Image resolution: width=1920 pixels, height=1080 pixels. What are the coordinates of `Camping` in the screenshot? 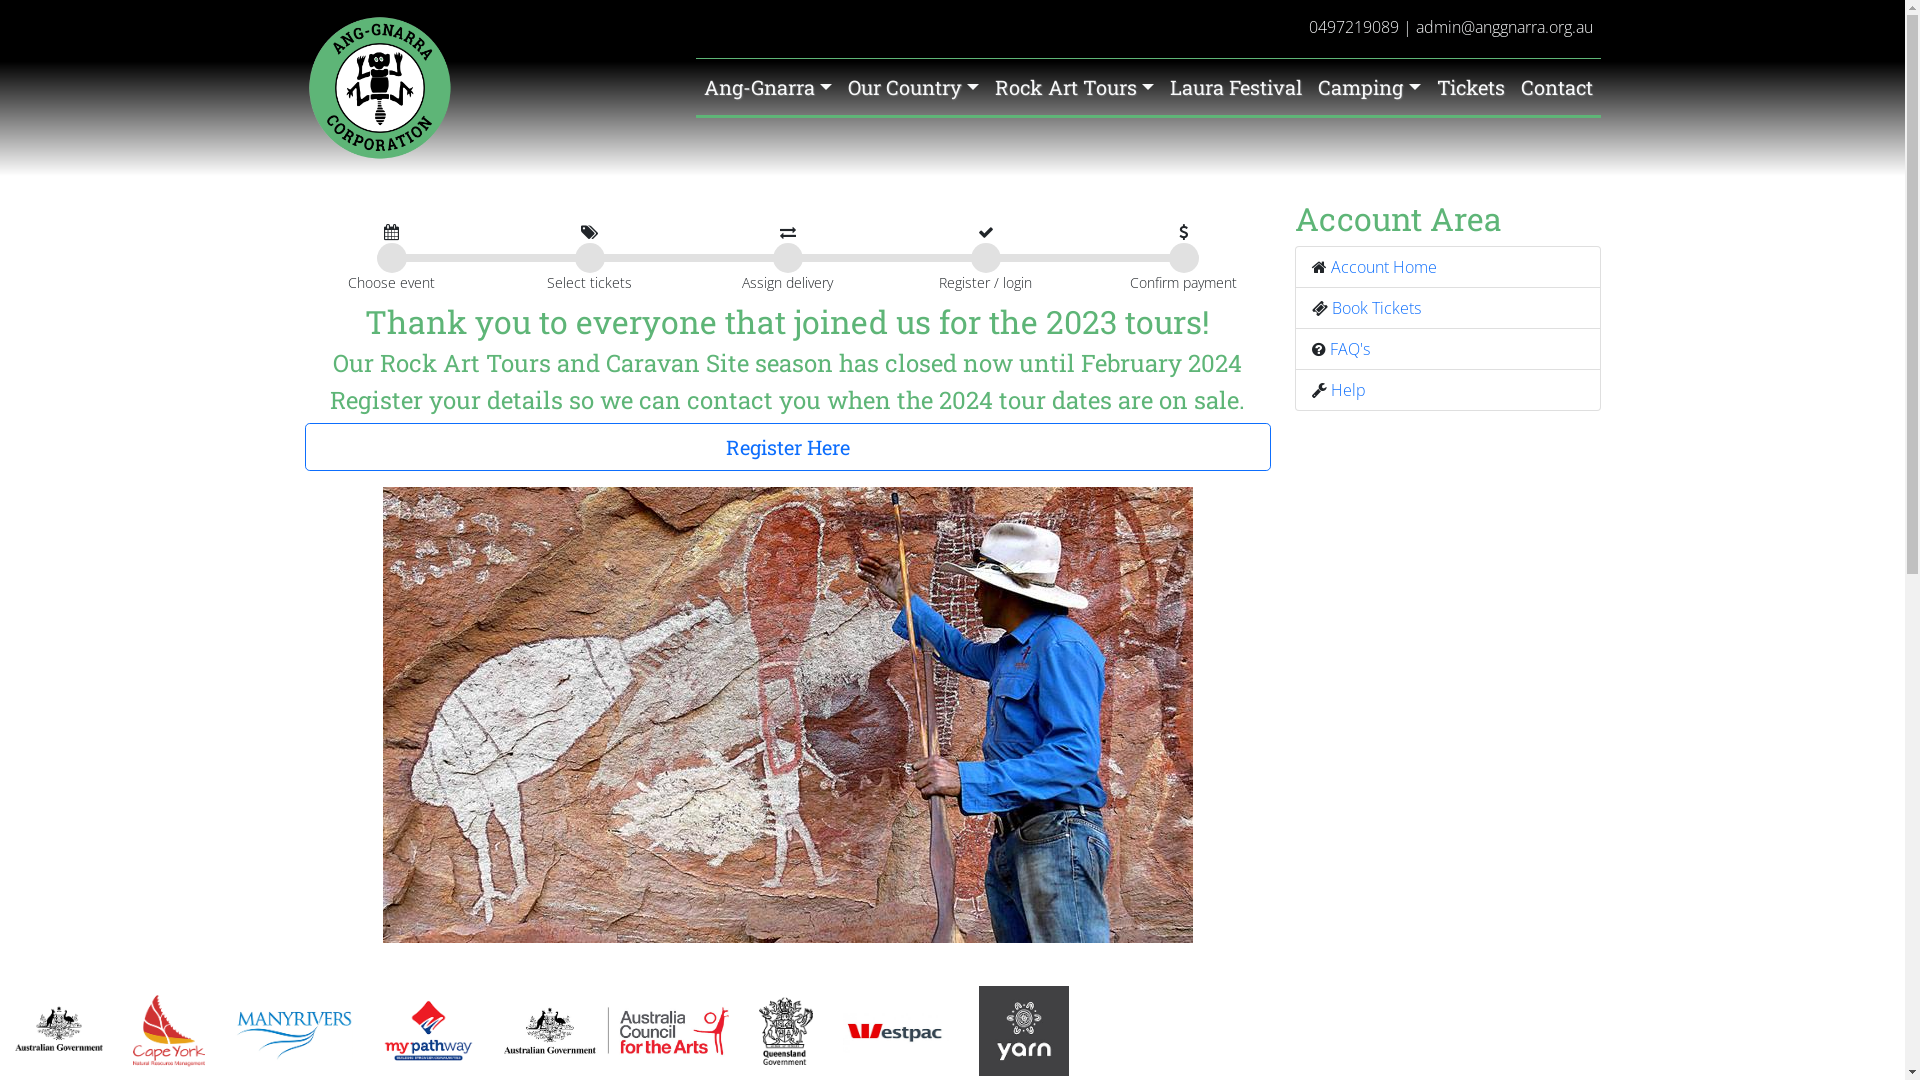 It's located at (1369, 87).